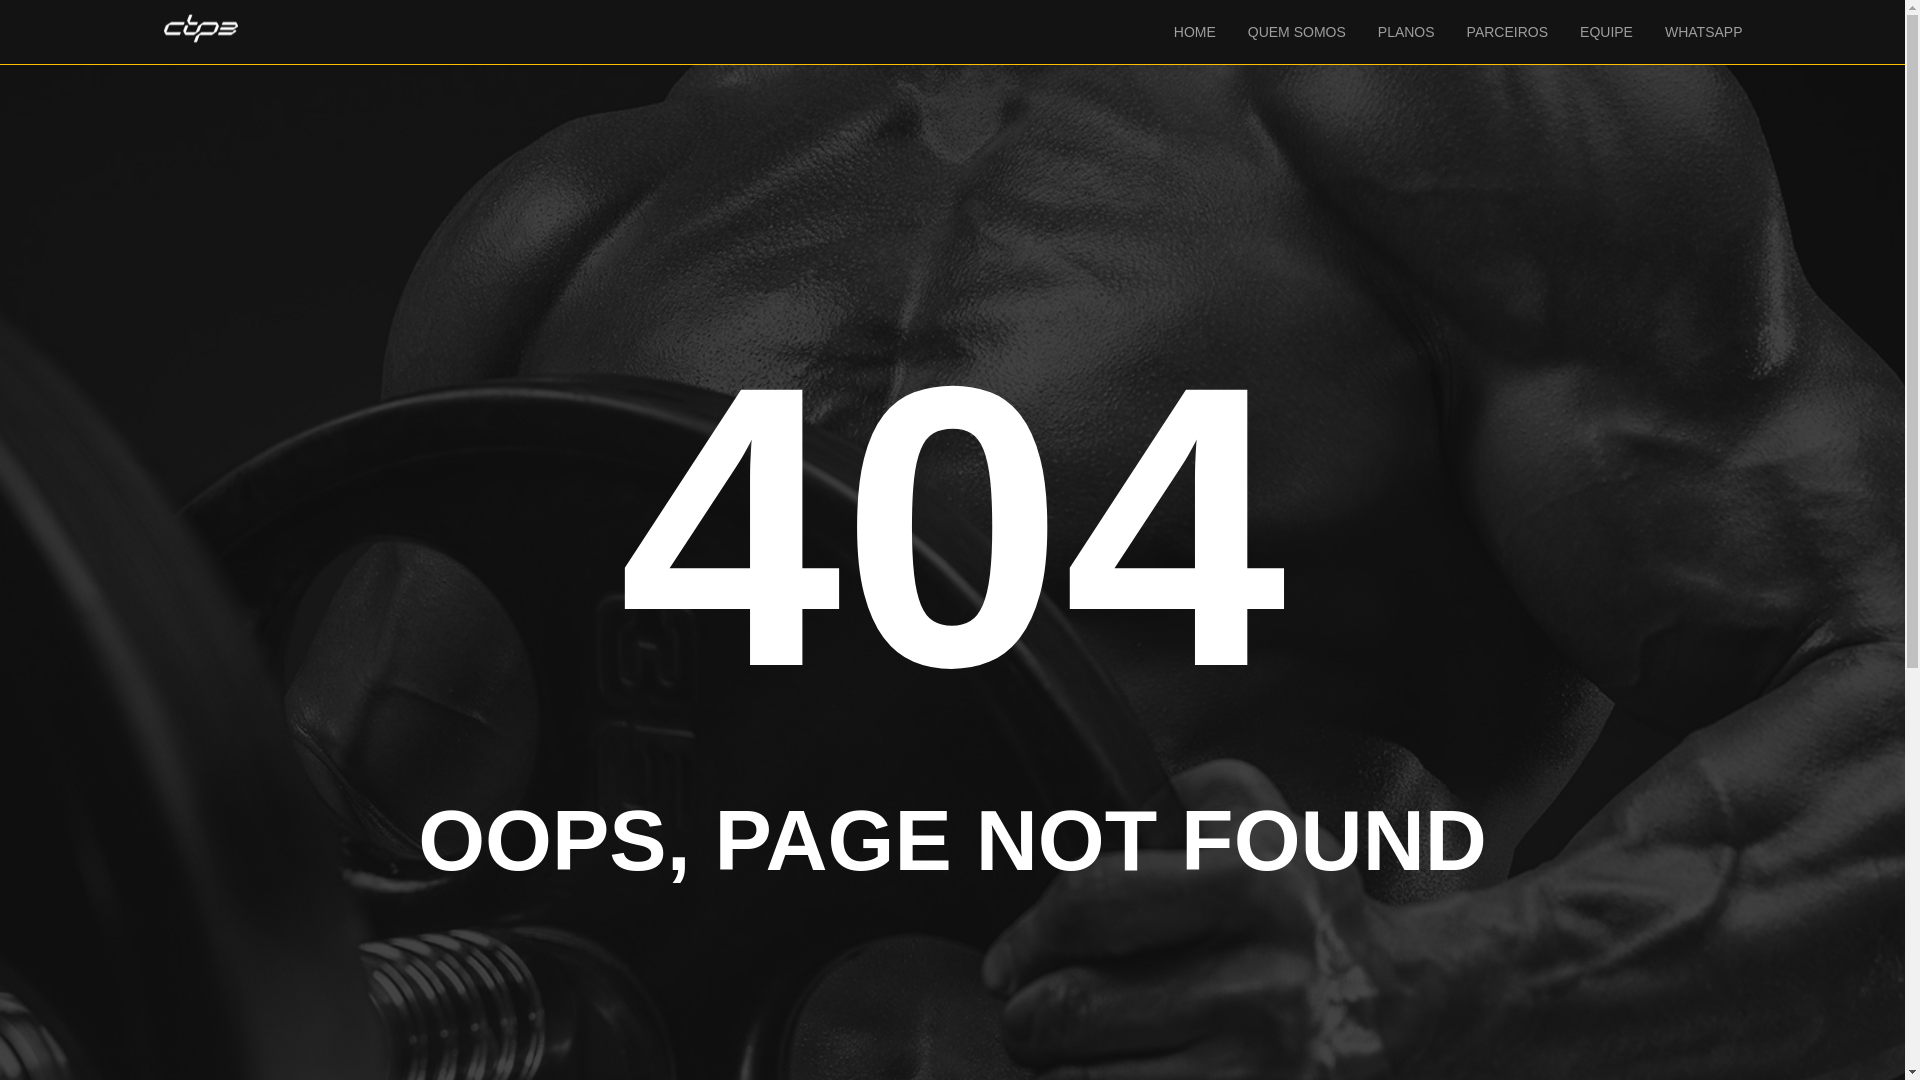 This screenshot has height=1080, width=1920. Describe the element at coordinates (1194, 32) in the screenshot. I see `HOME` at that location.